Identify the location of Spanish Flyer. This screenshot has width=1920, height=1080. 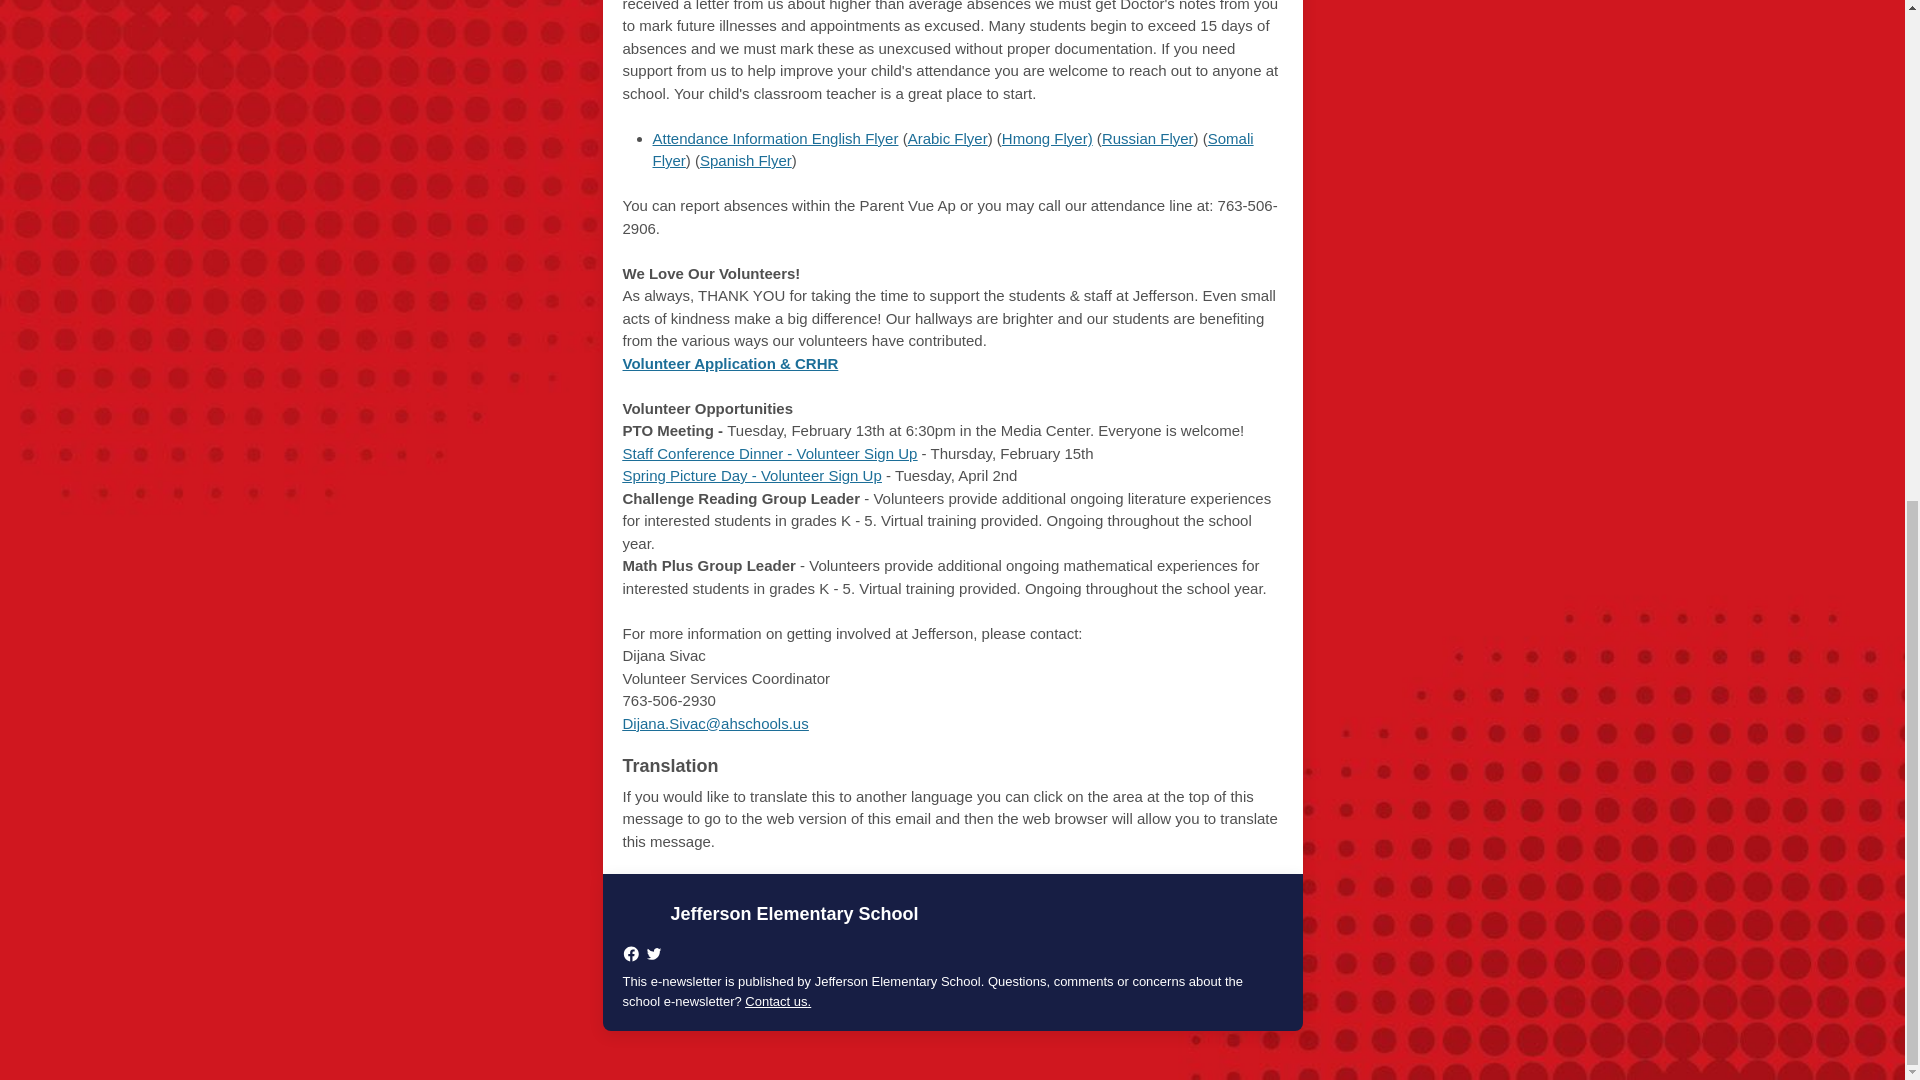
(746, 160).